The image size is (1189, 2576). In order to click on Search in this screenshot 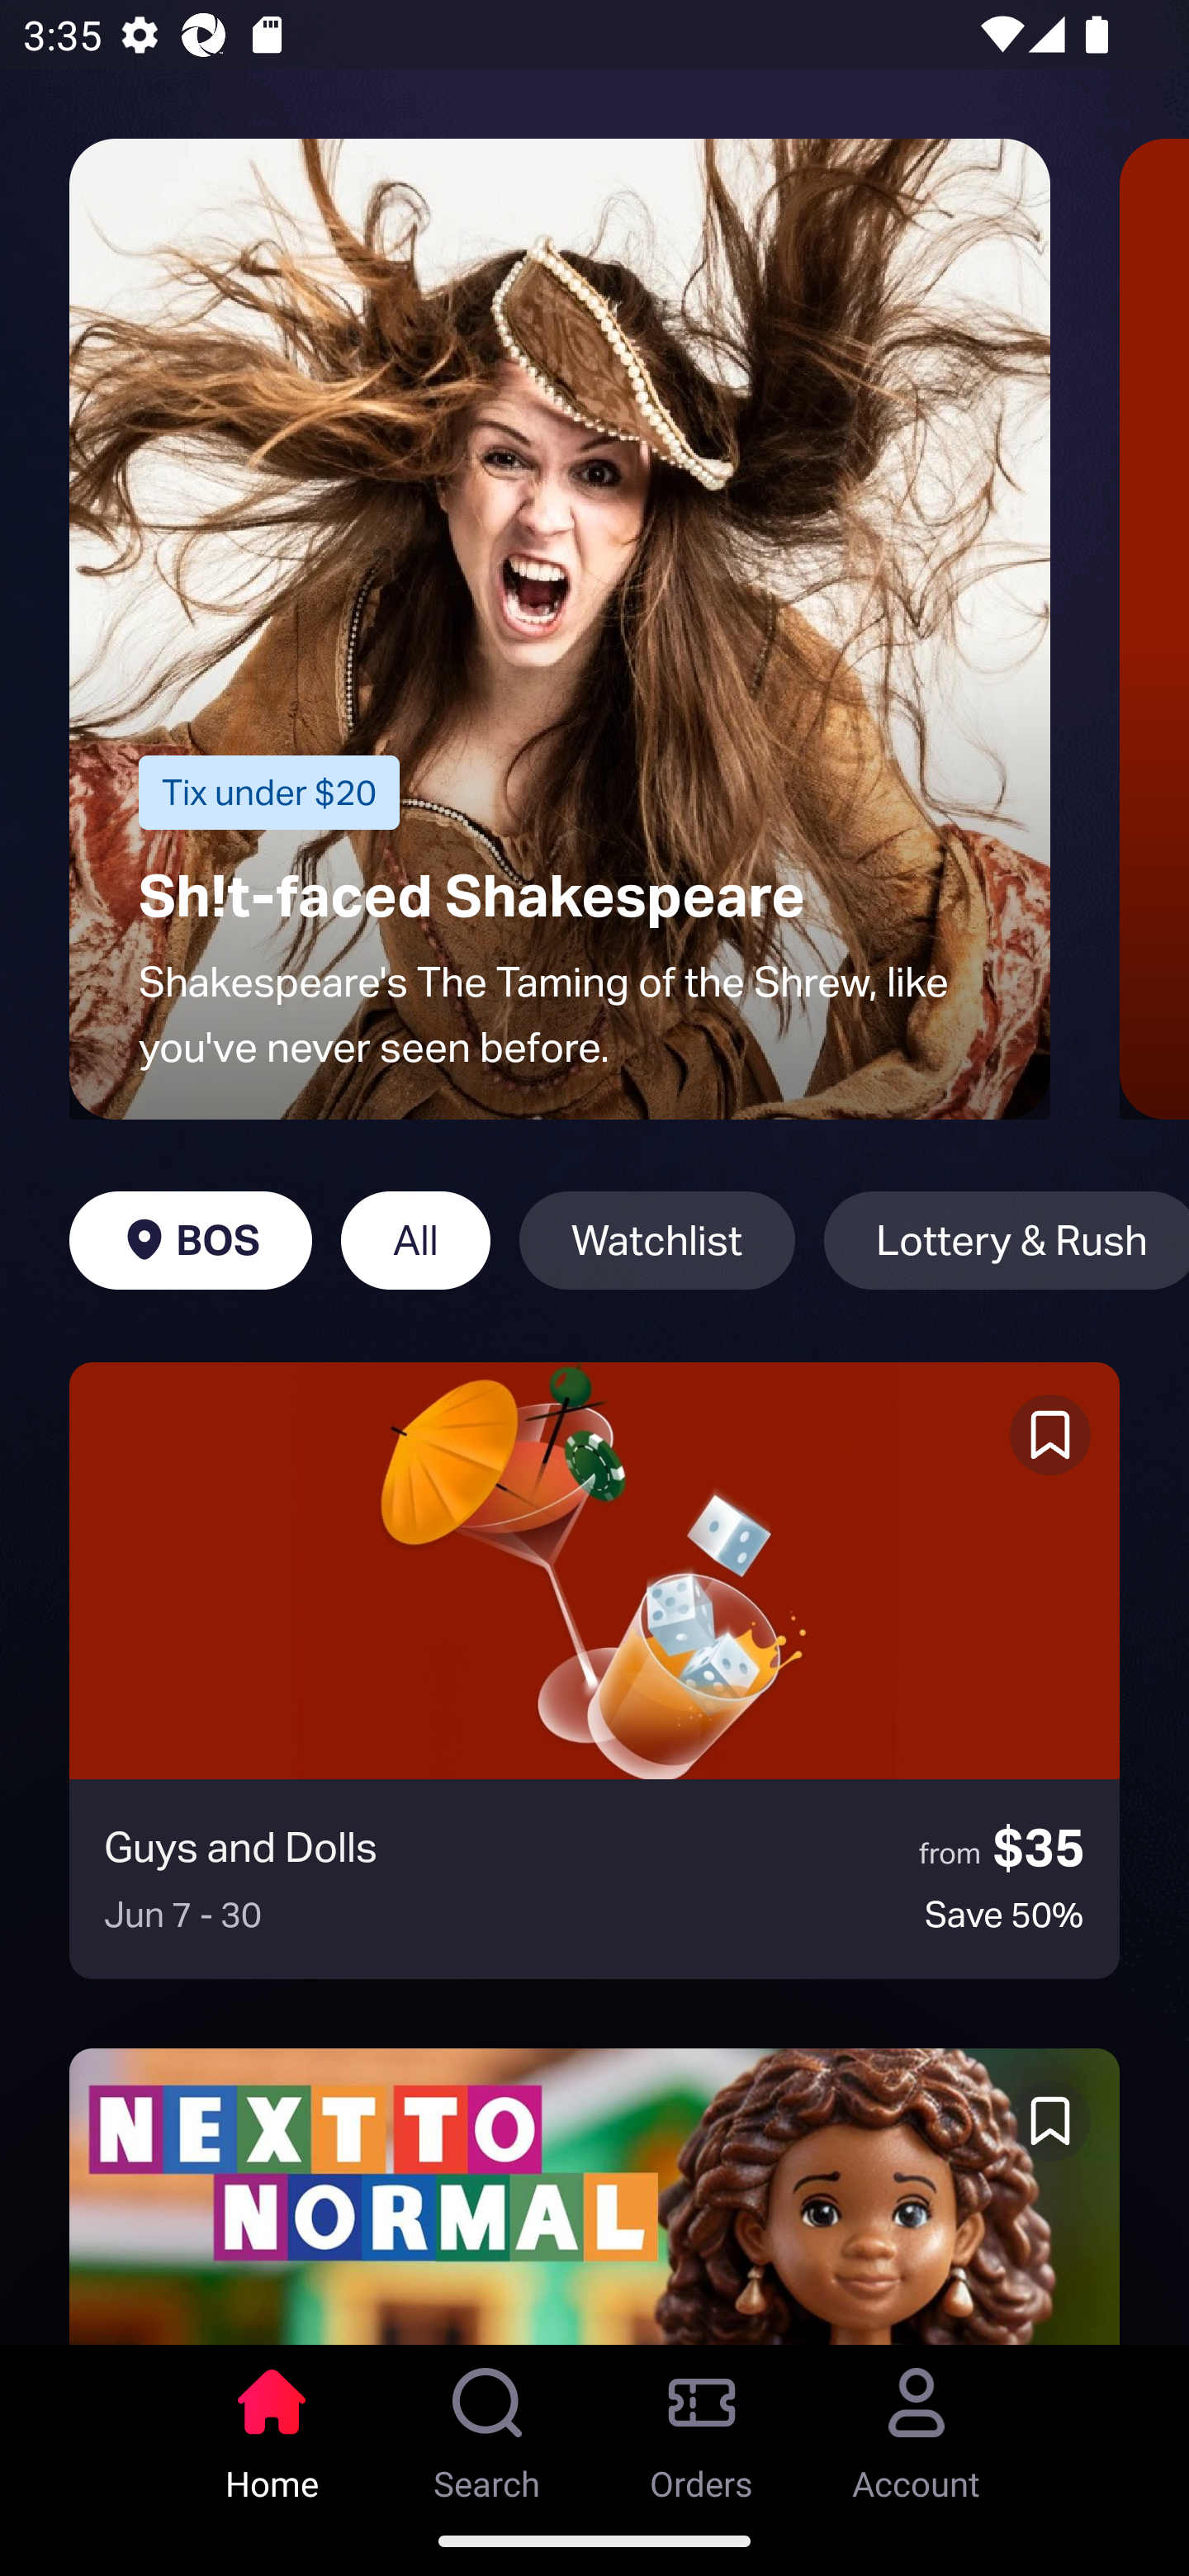, I will do `click(487, 2425)`.